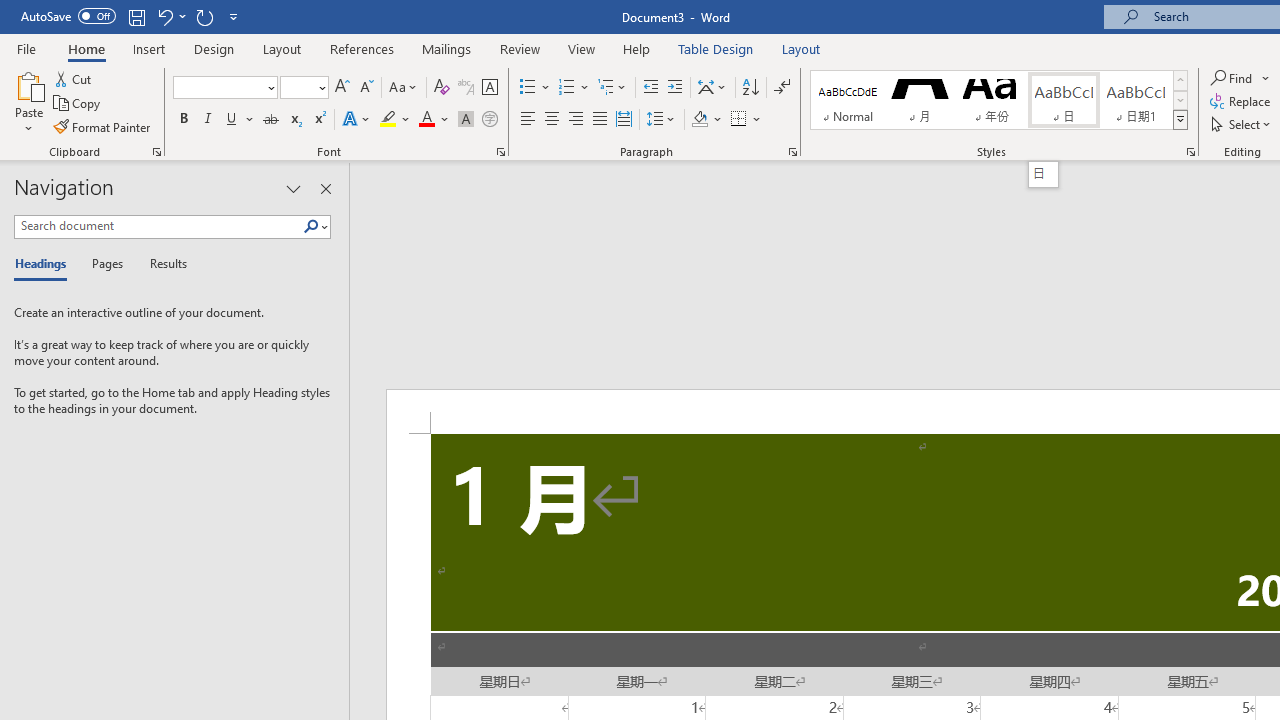  What do you see at coordinates (325, 188) in the screenshot?
I see `Close pane` at bounding box center [325, 188].